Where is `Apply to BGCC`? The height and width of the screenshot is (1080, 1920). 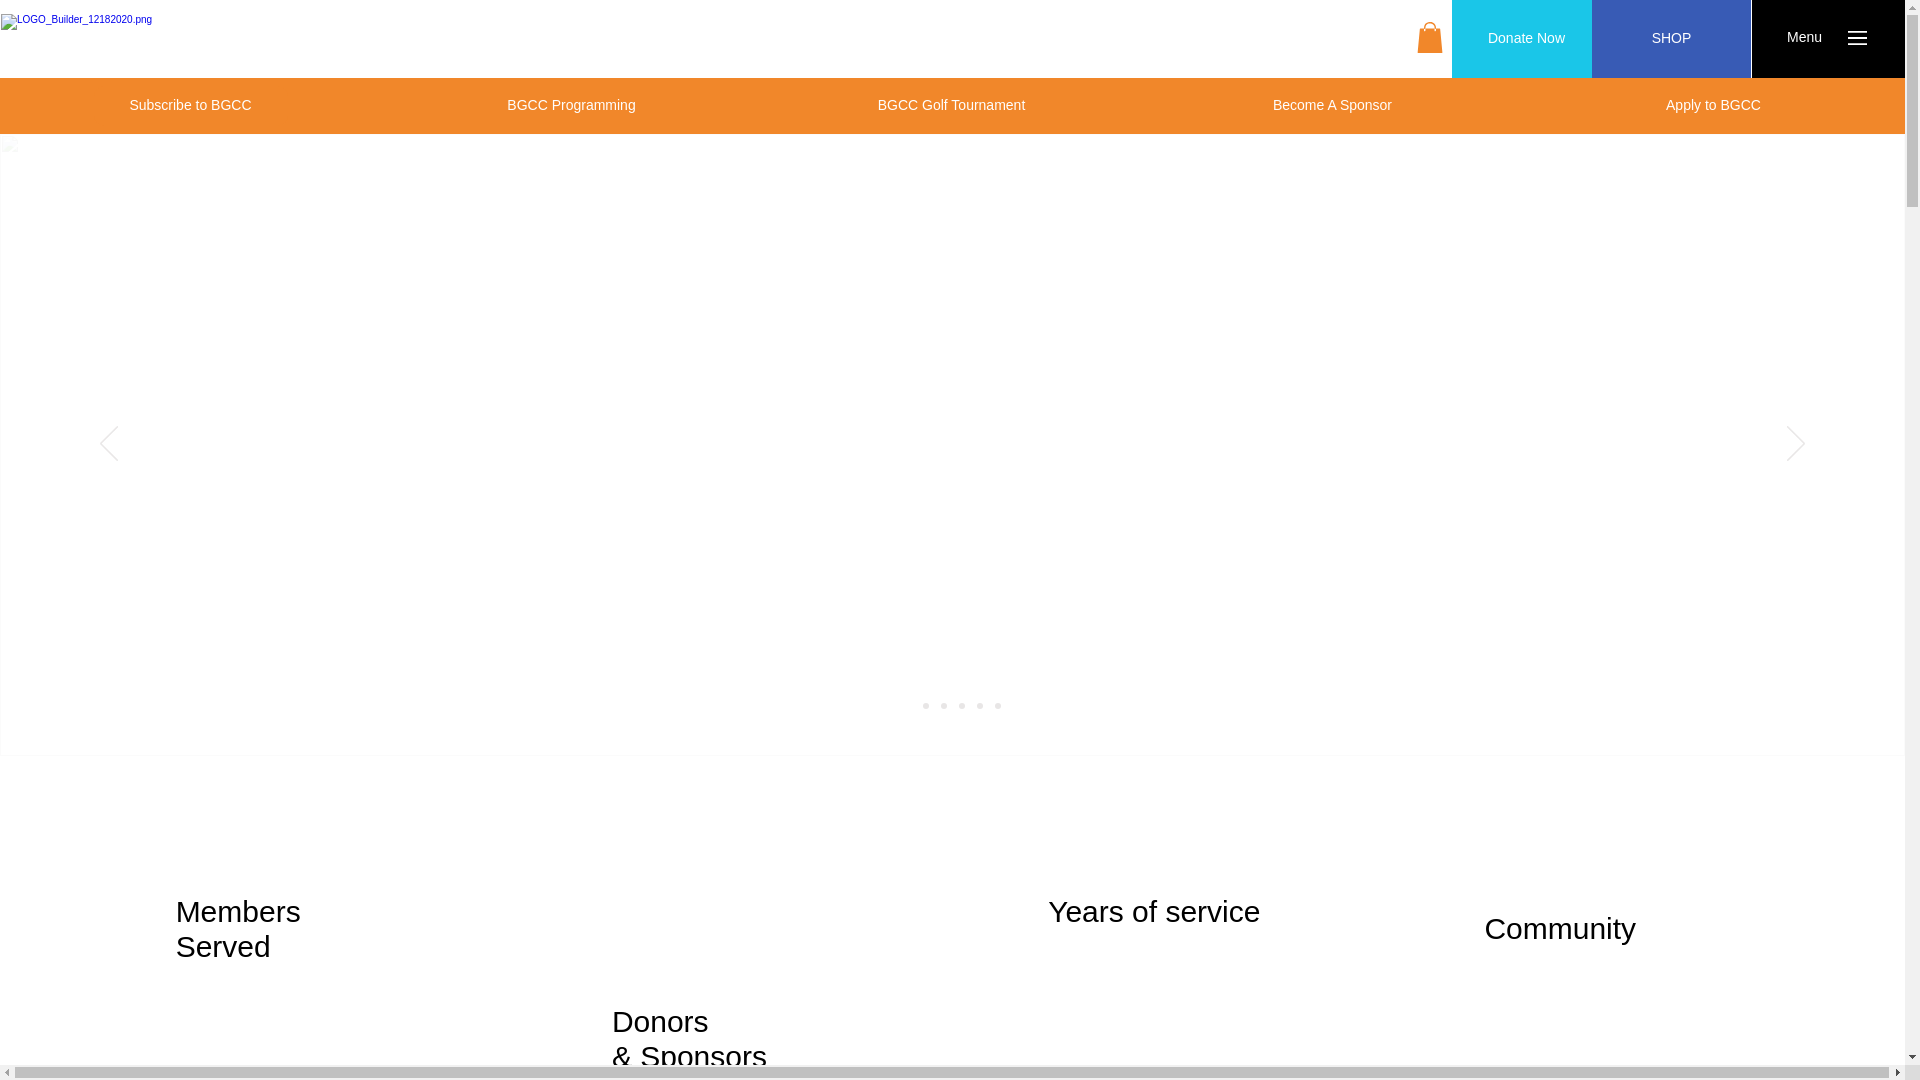 Apply to BGCC is located at coordinates (1713, 106).